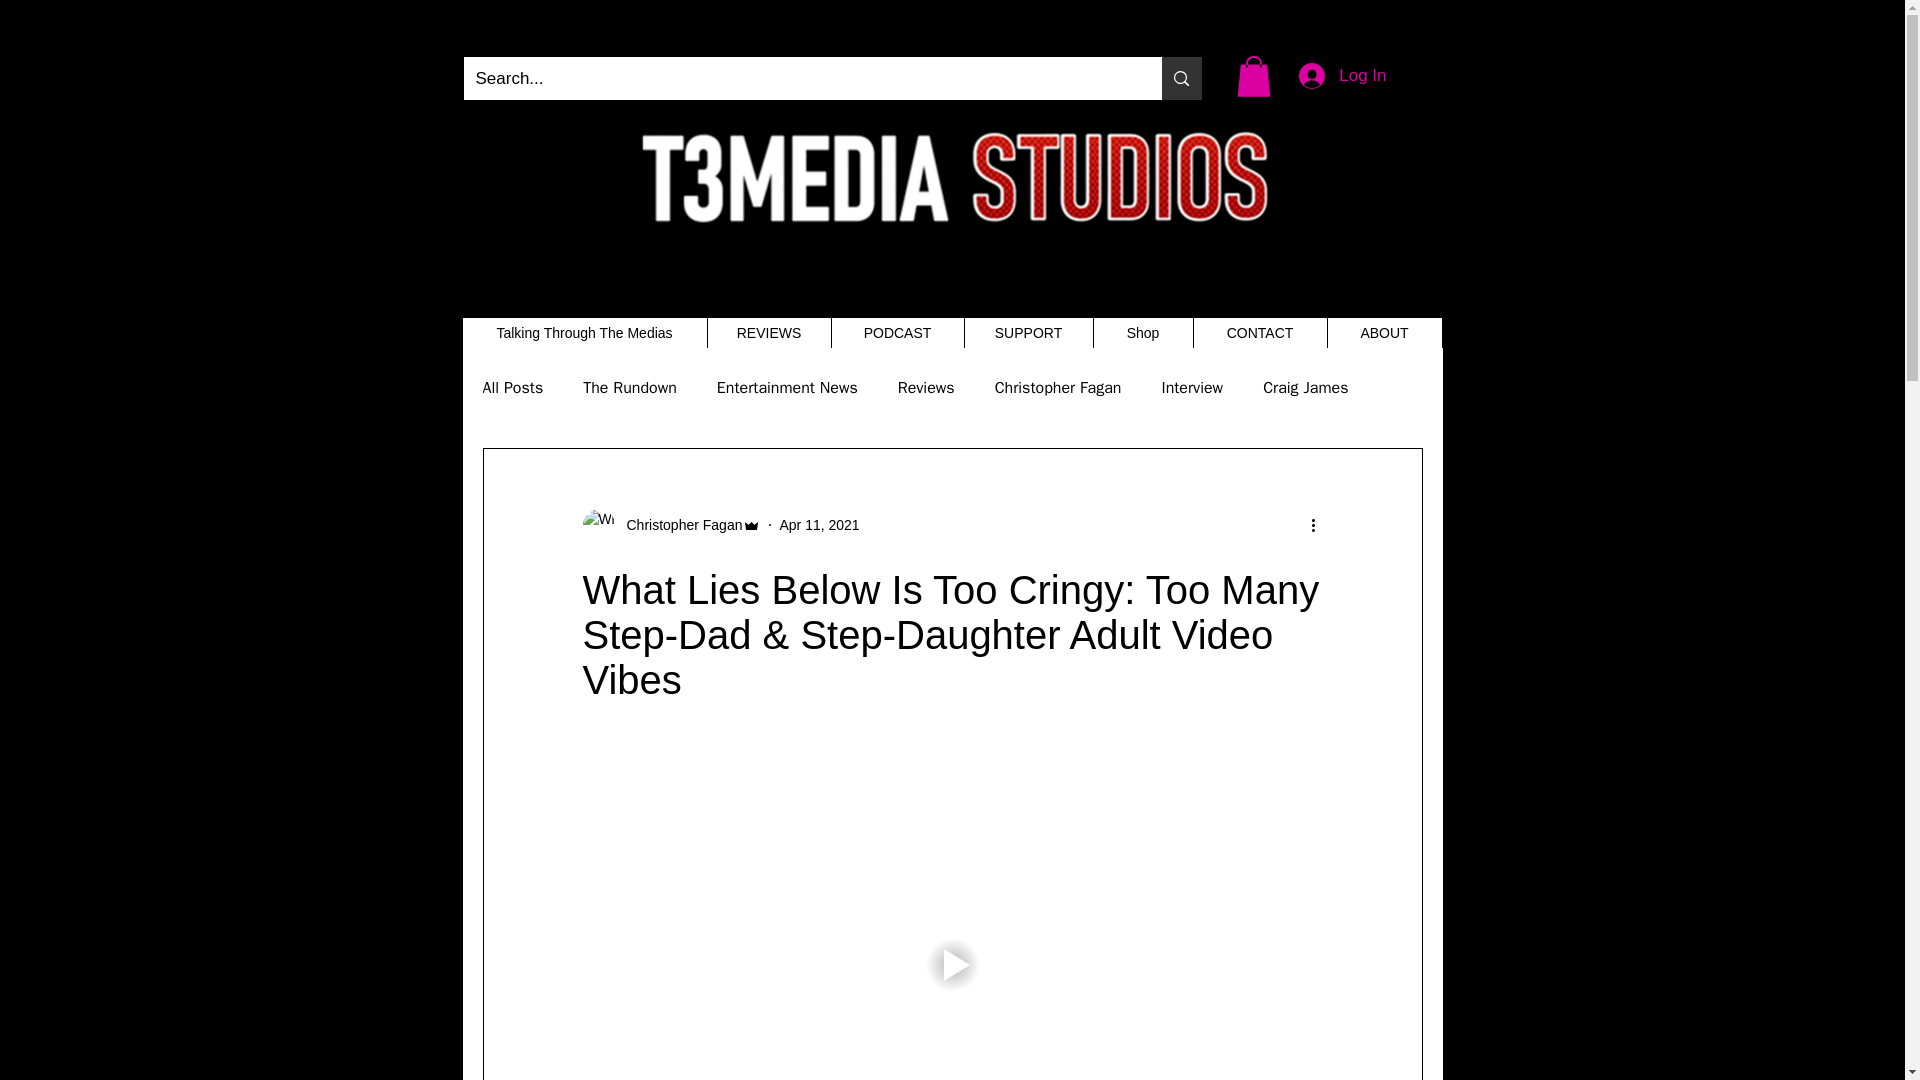 The image size is (1920, 1080). I want to click on Reviews, so click(926, 388).